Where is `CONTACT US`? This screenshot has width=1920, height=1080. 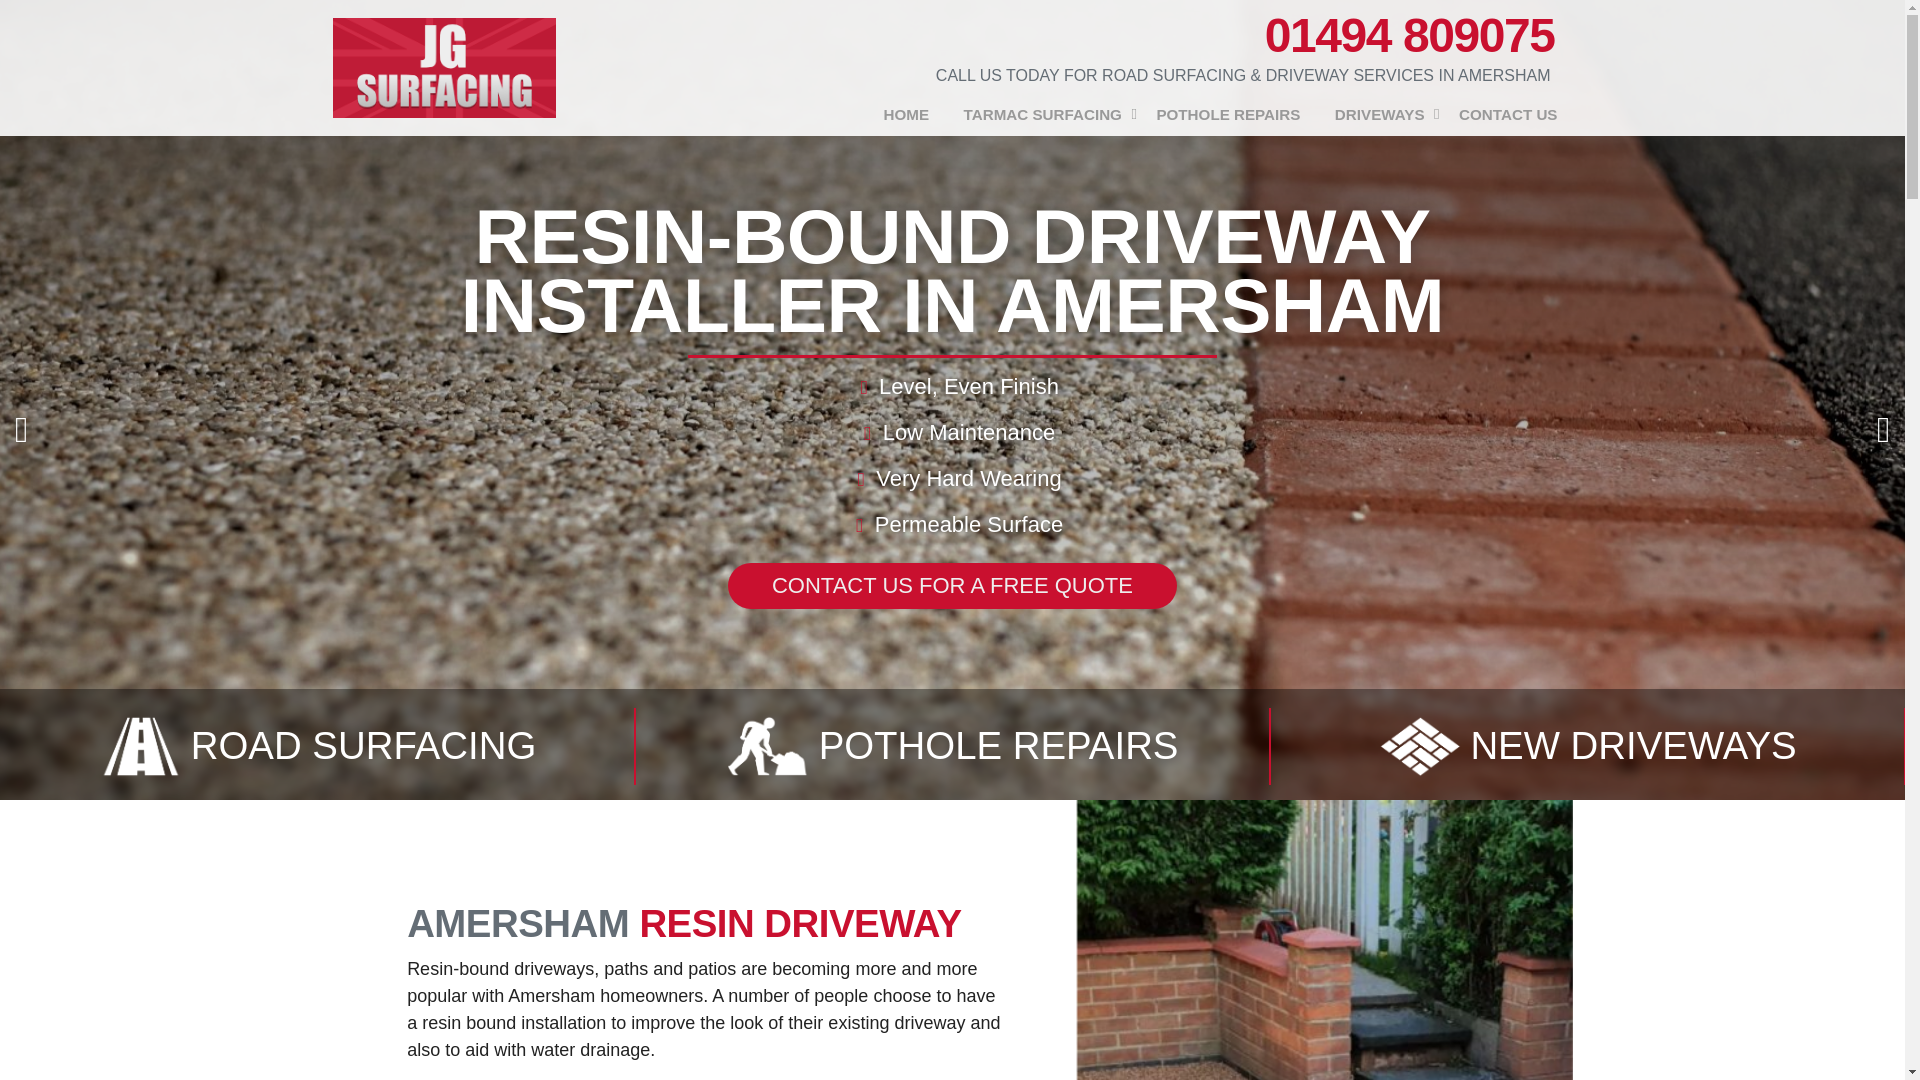 CONTACT US is located at coordinates (1508, 115).